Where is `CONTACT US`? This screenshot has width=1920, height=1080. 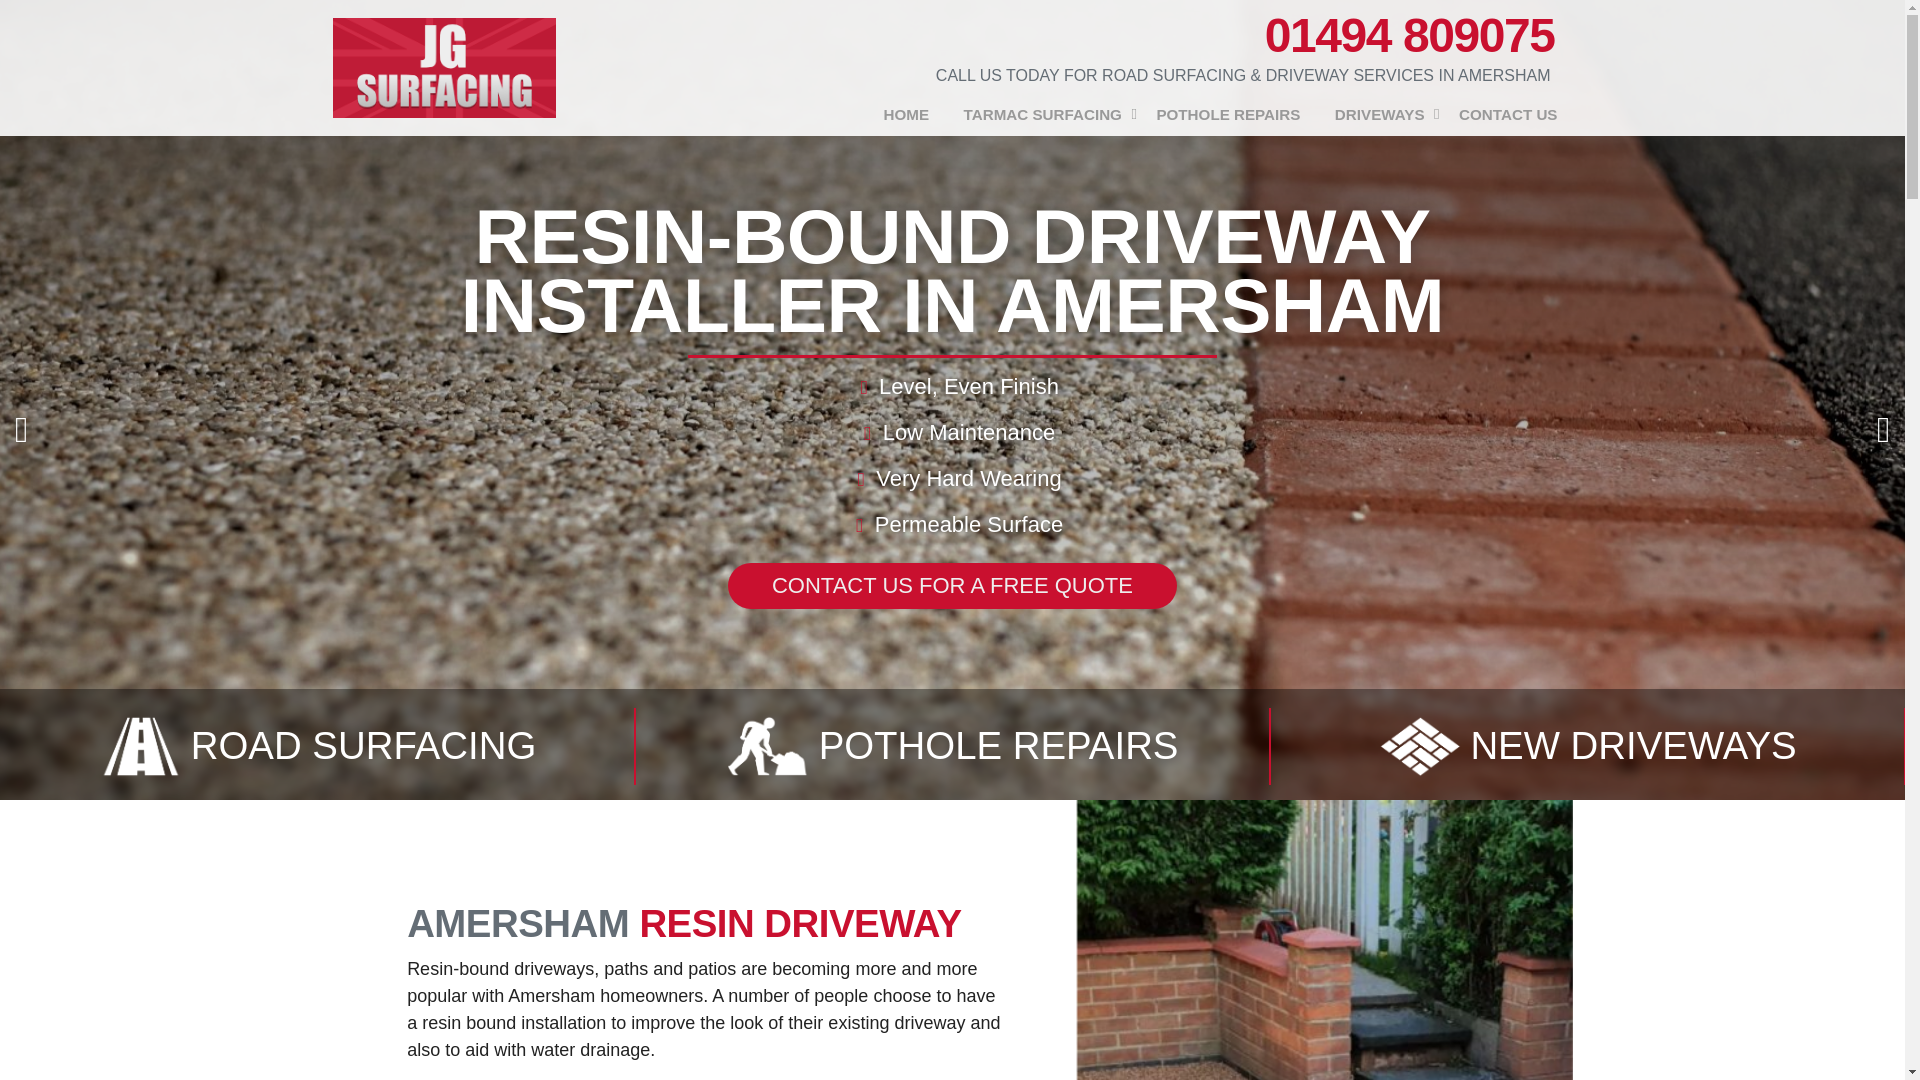 CONTACT US is located at coordinates (1508, 115).